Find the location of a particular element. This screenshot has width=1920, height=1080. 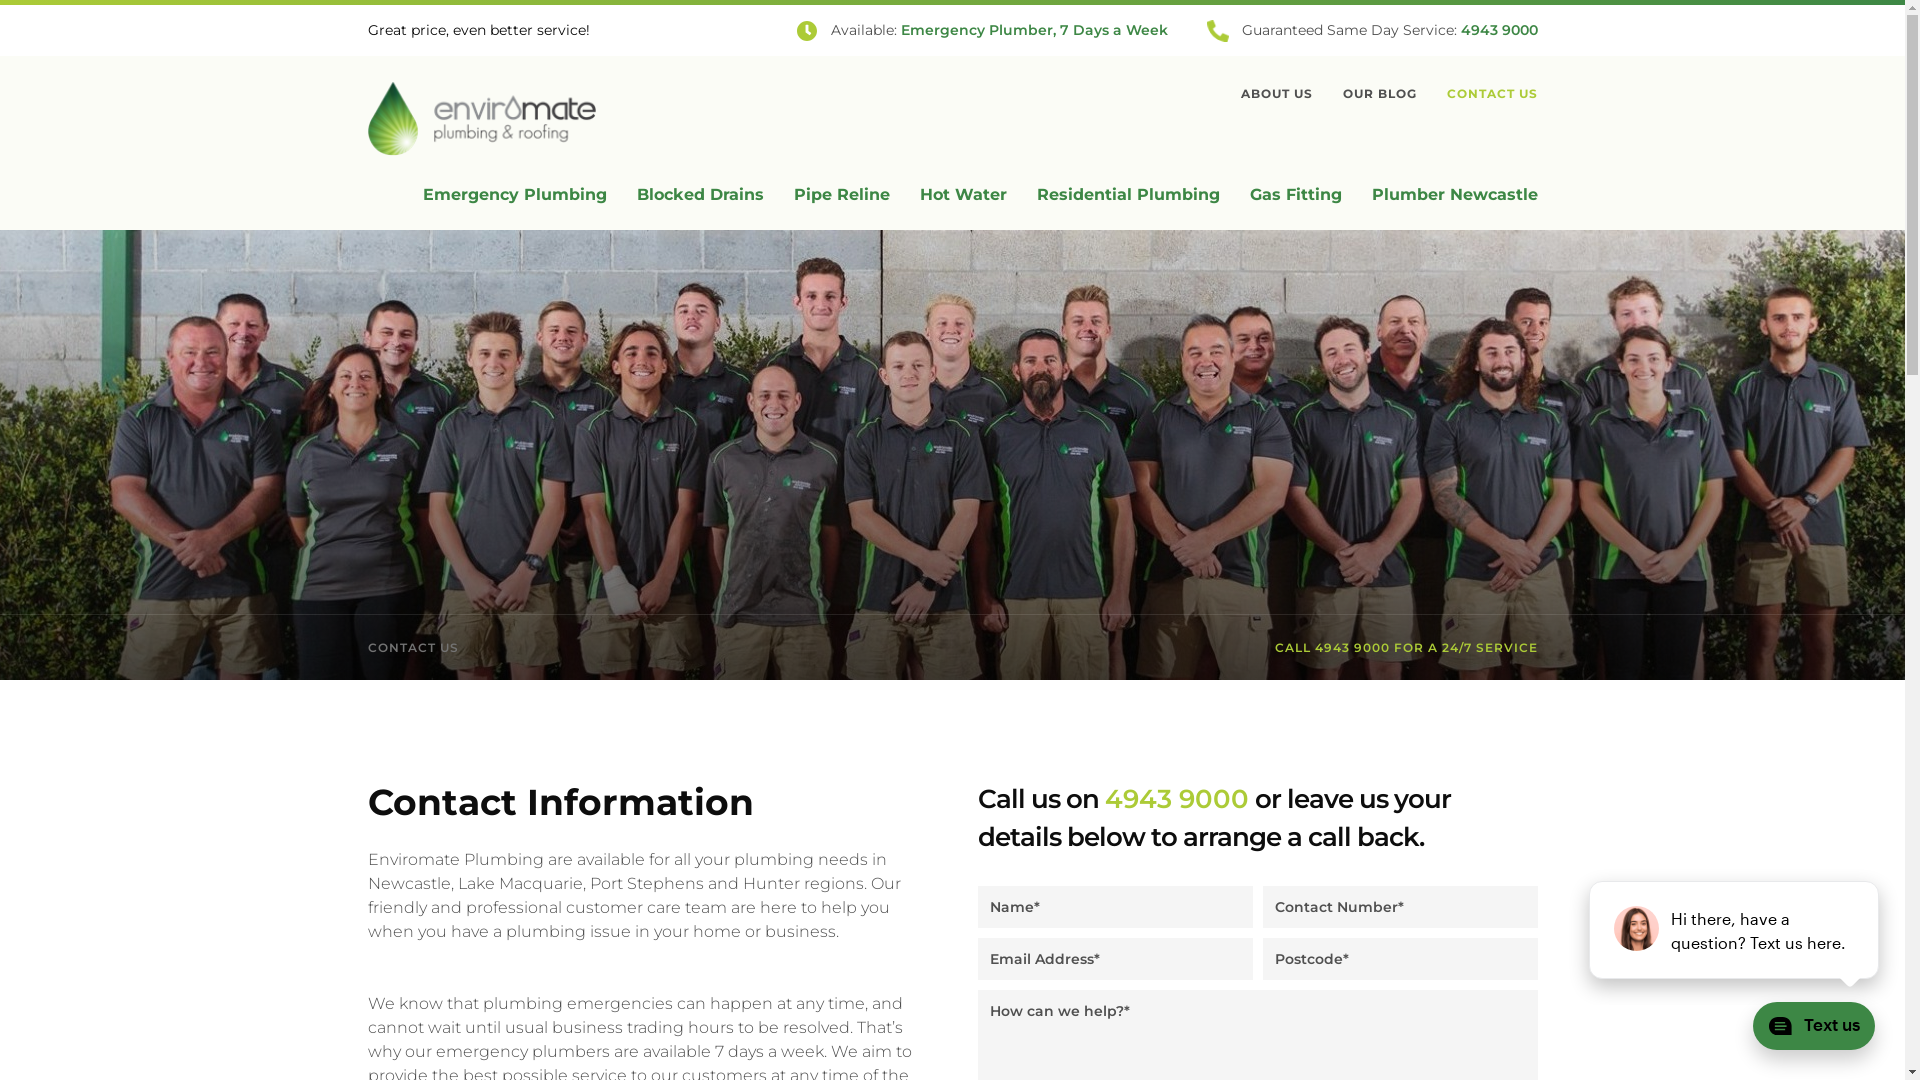

Blocked Drains is located at coordinates (700, 194).